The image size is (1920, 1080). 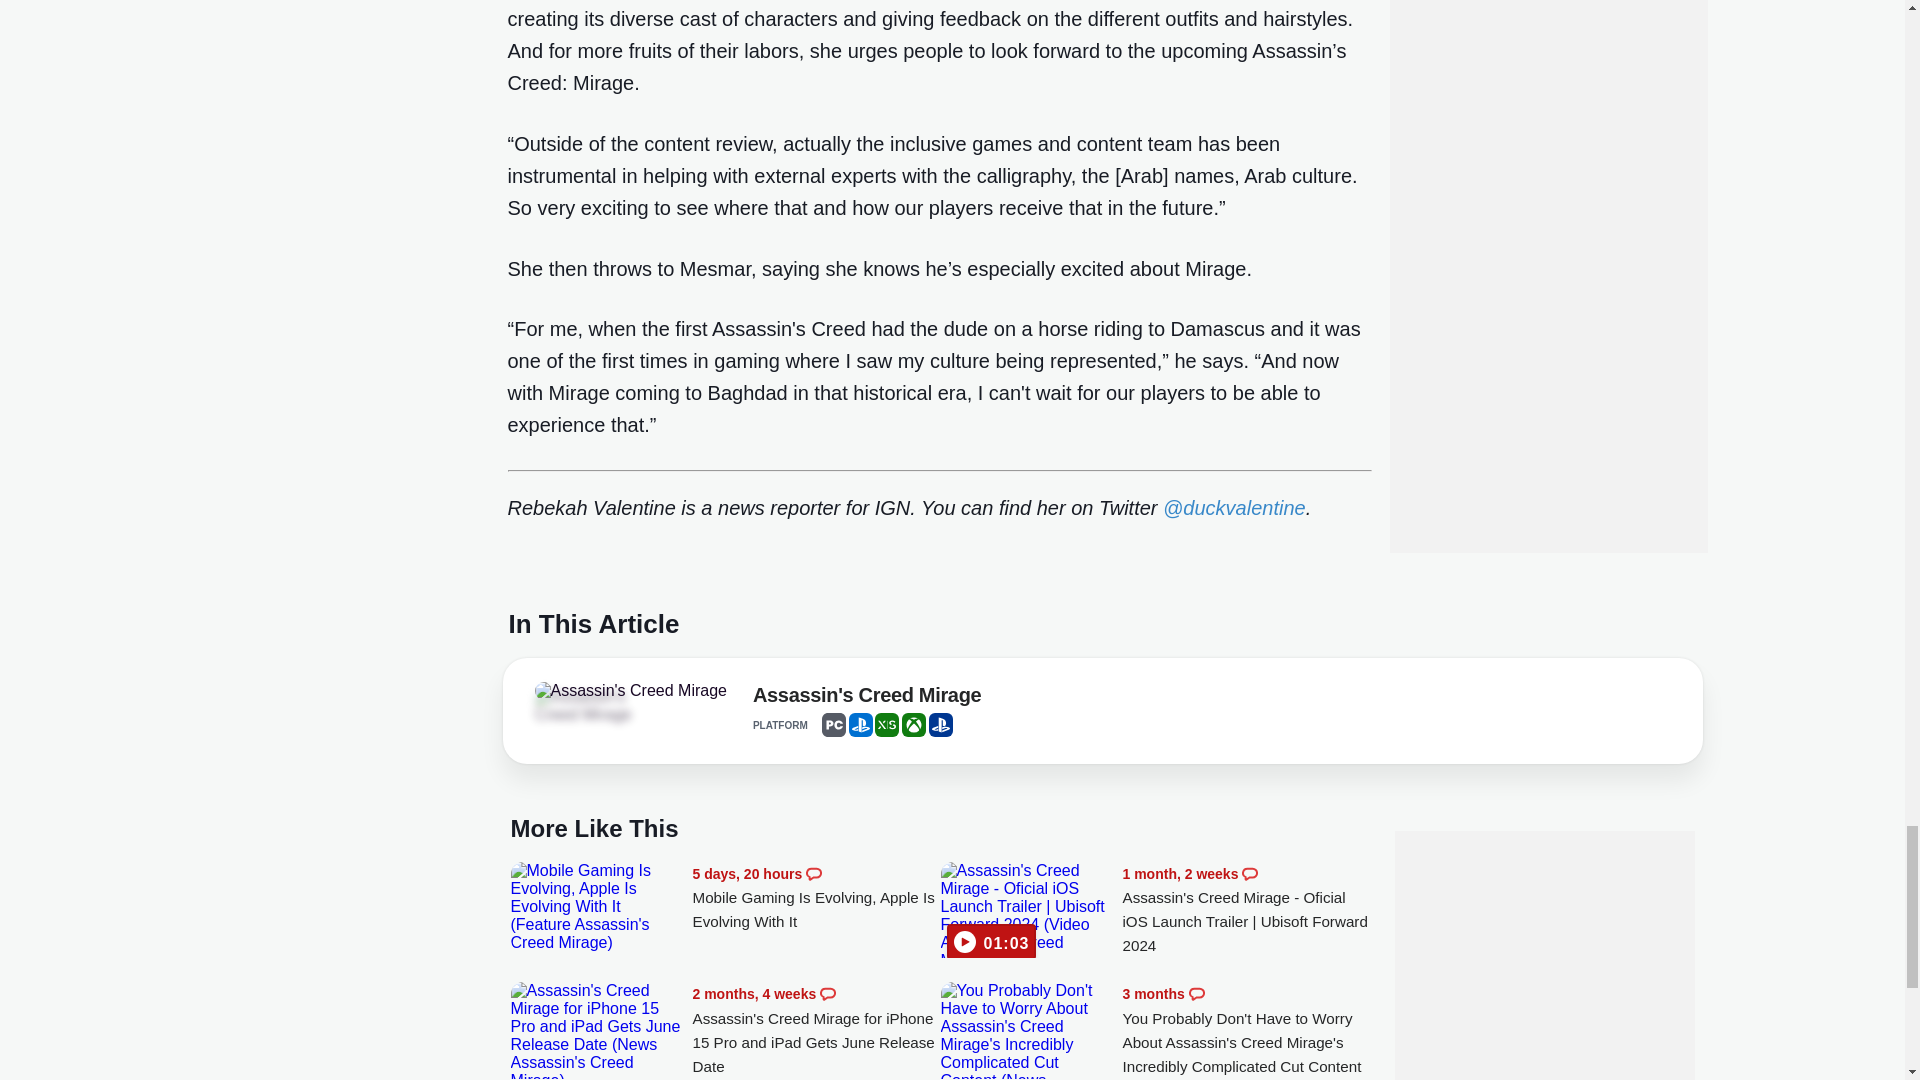 I want to click on PS4, so click(x=940, y=724).